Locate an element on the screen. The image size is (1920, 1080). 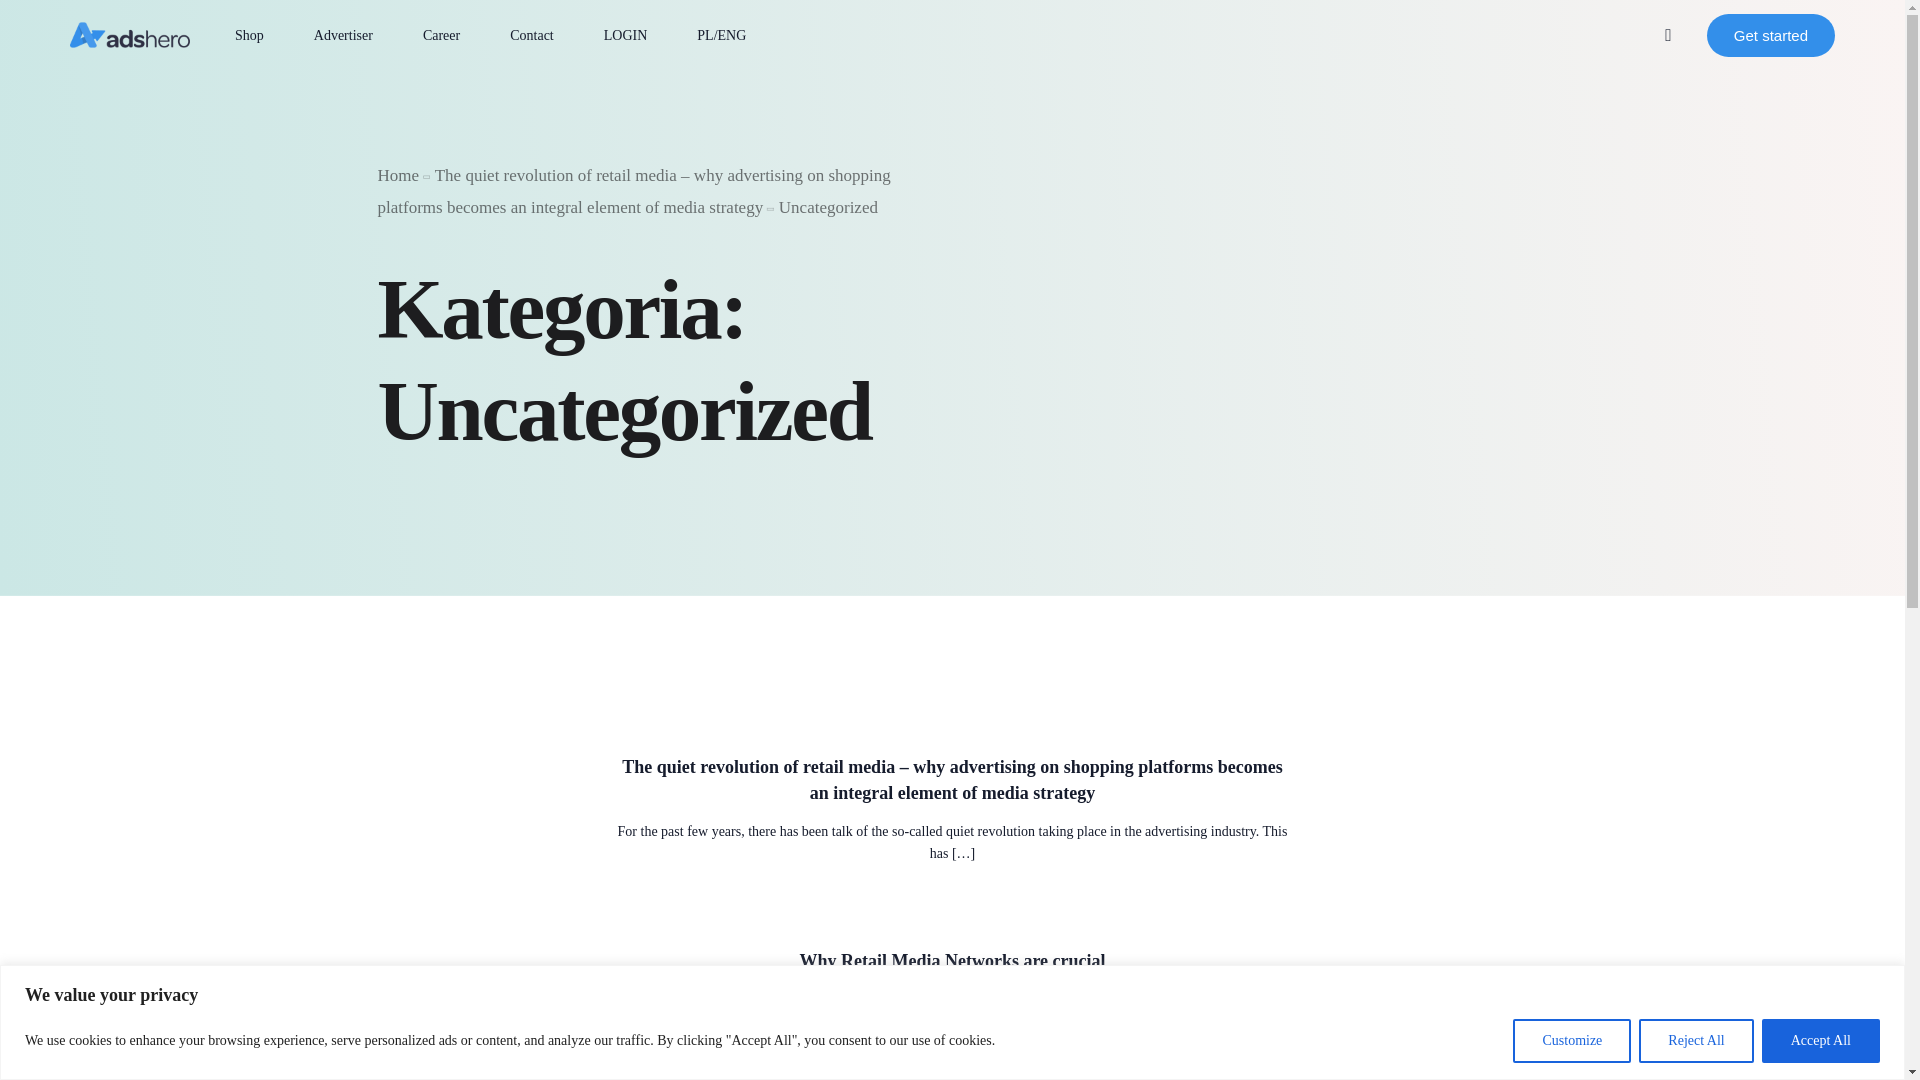
Customize is located at coordinates (1571, 1040).